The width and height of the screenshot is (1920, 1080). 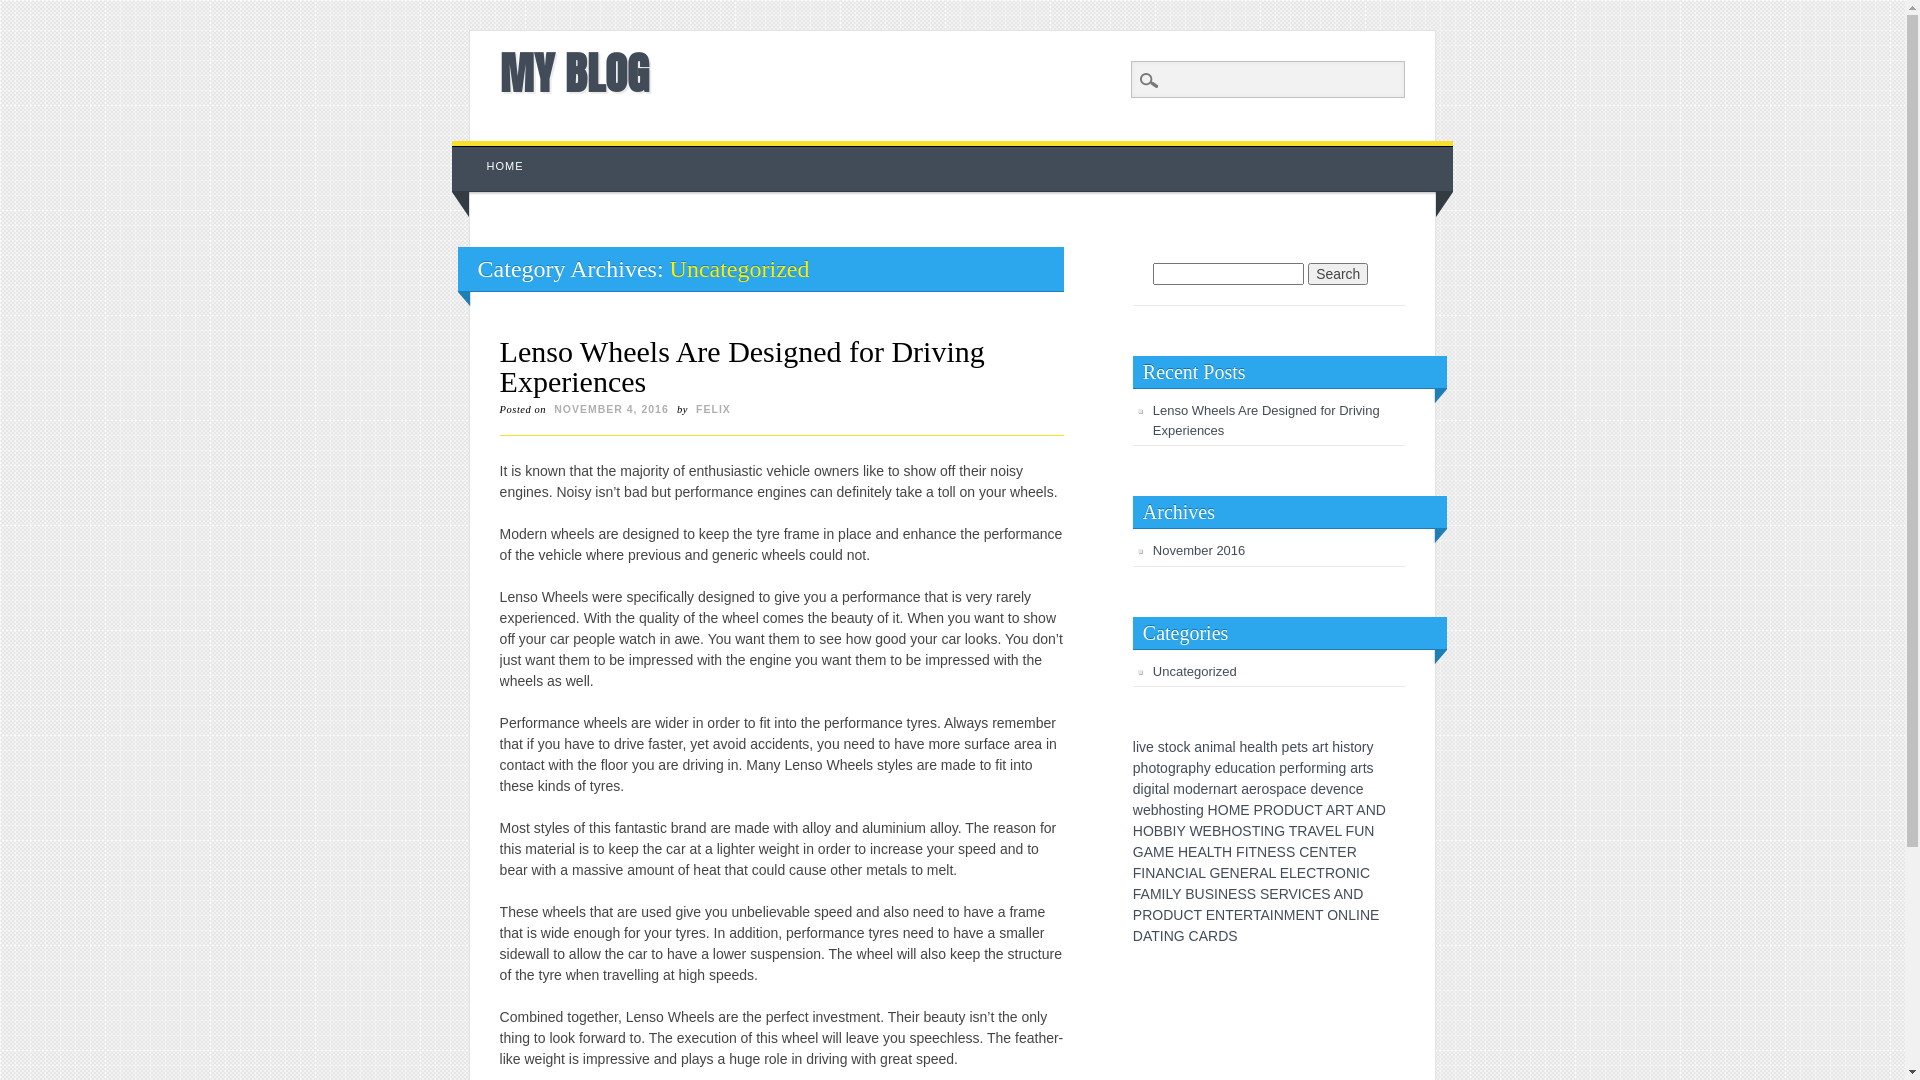 I want to click on L, so click(x=1293, y=873).